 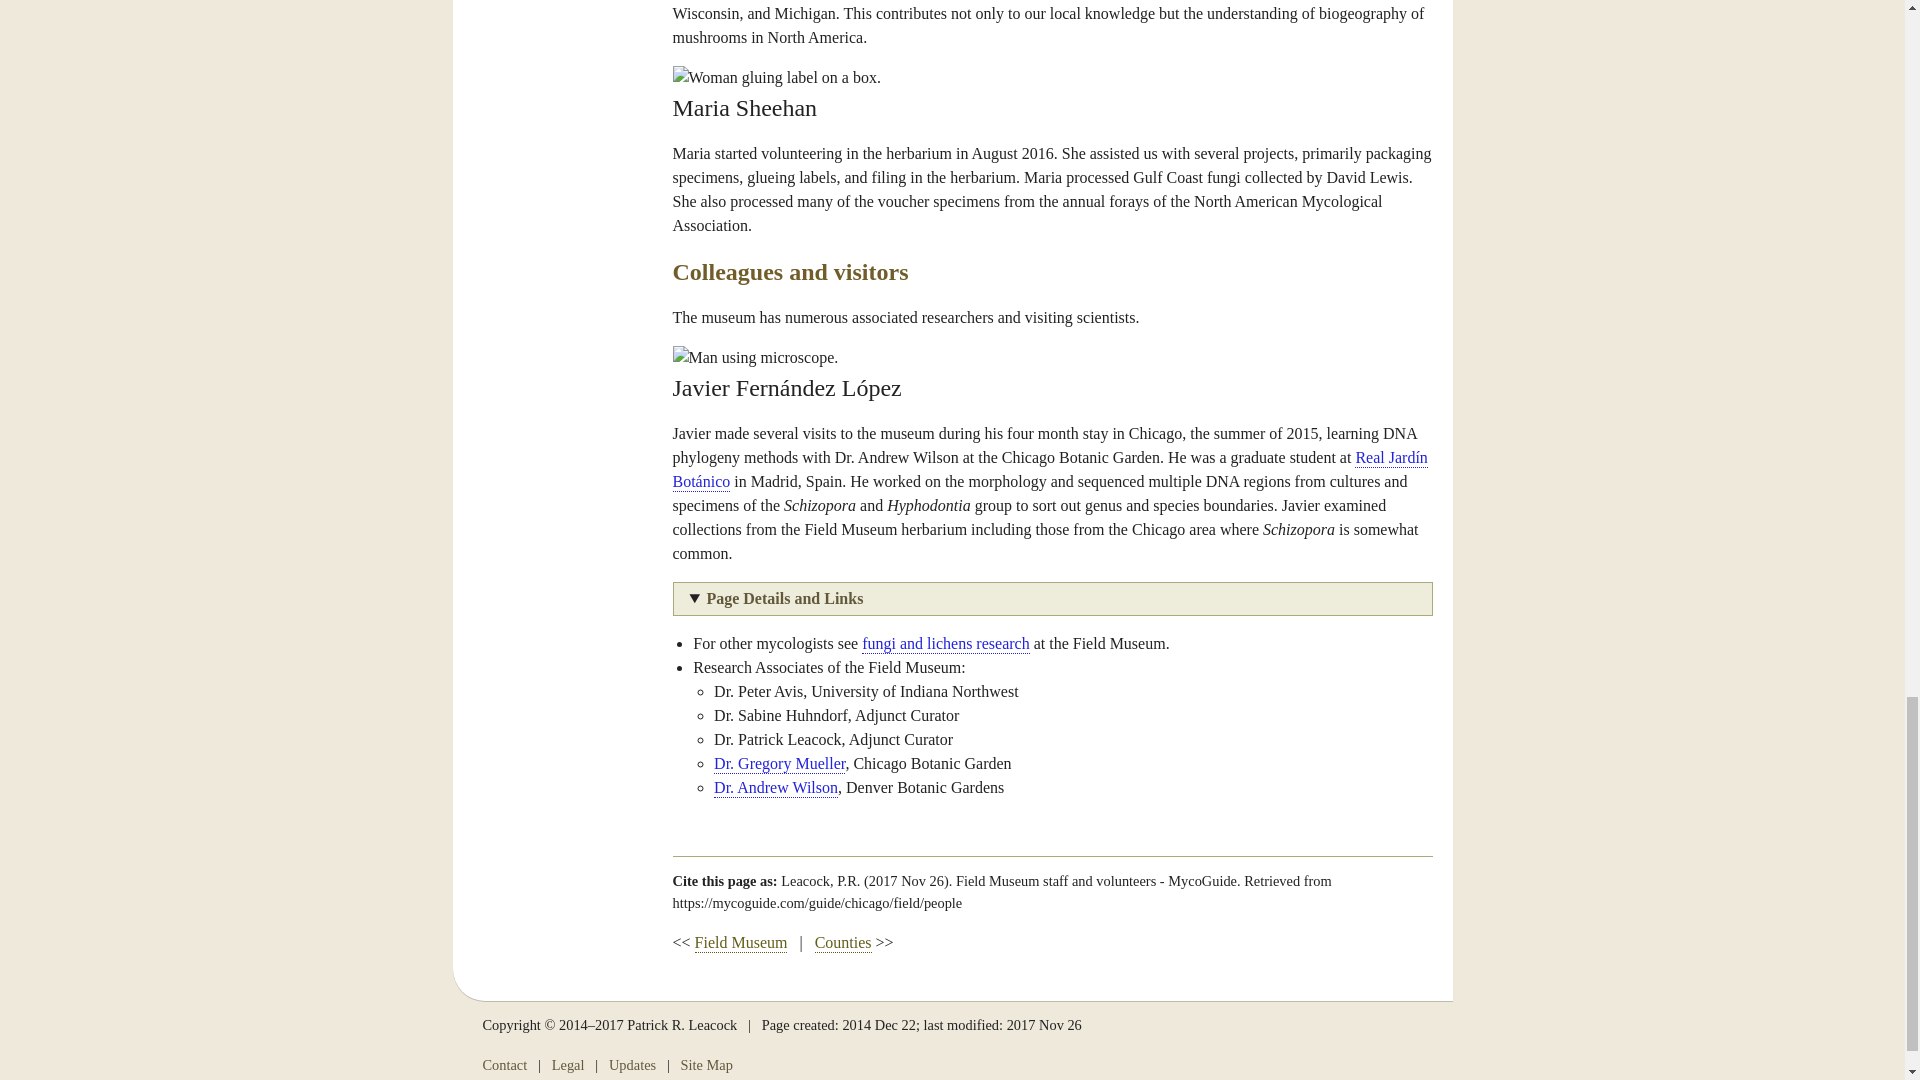 I want to click on Contact, so click(x=504, y=1065).